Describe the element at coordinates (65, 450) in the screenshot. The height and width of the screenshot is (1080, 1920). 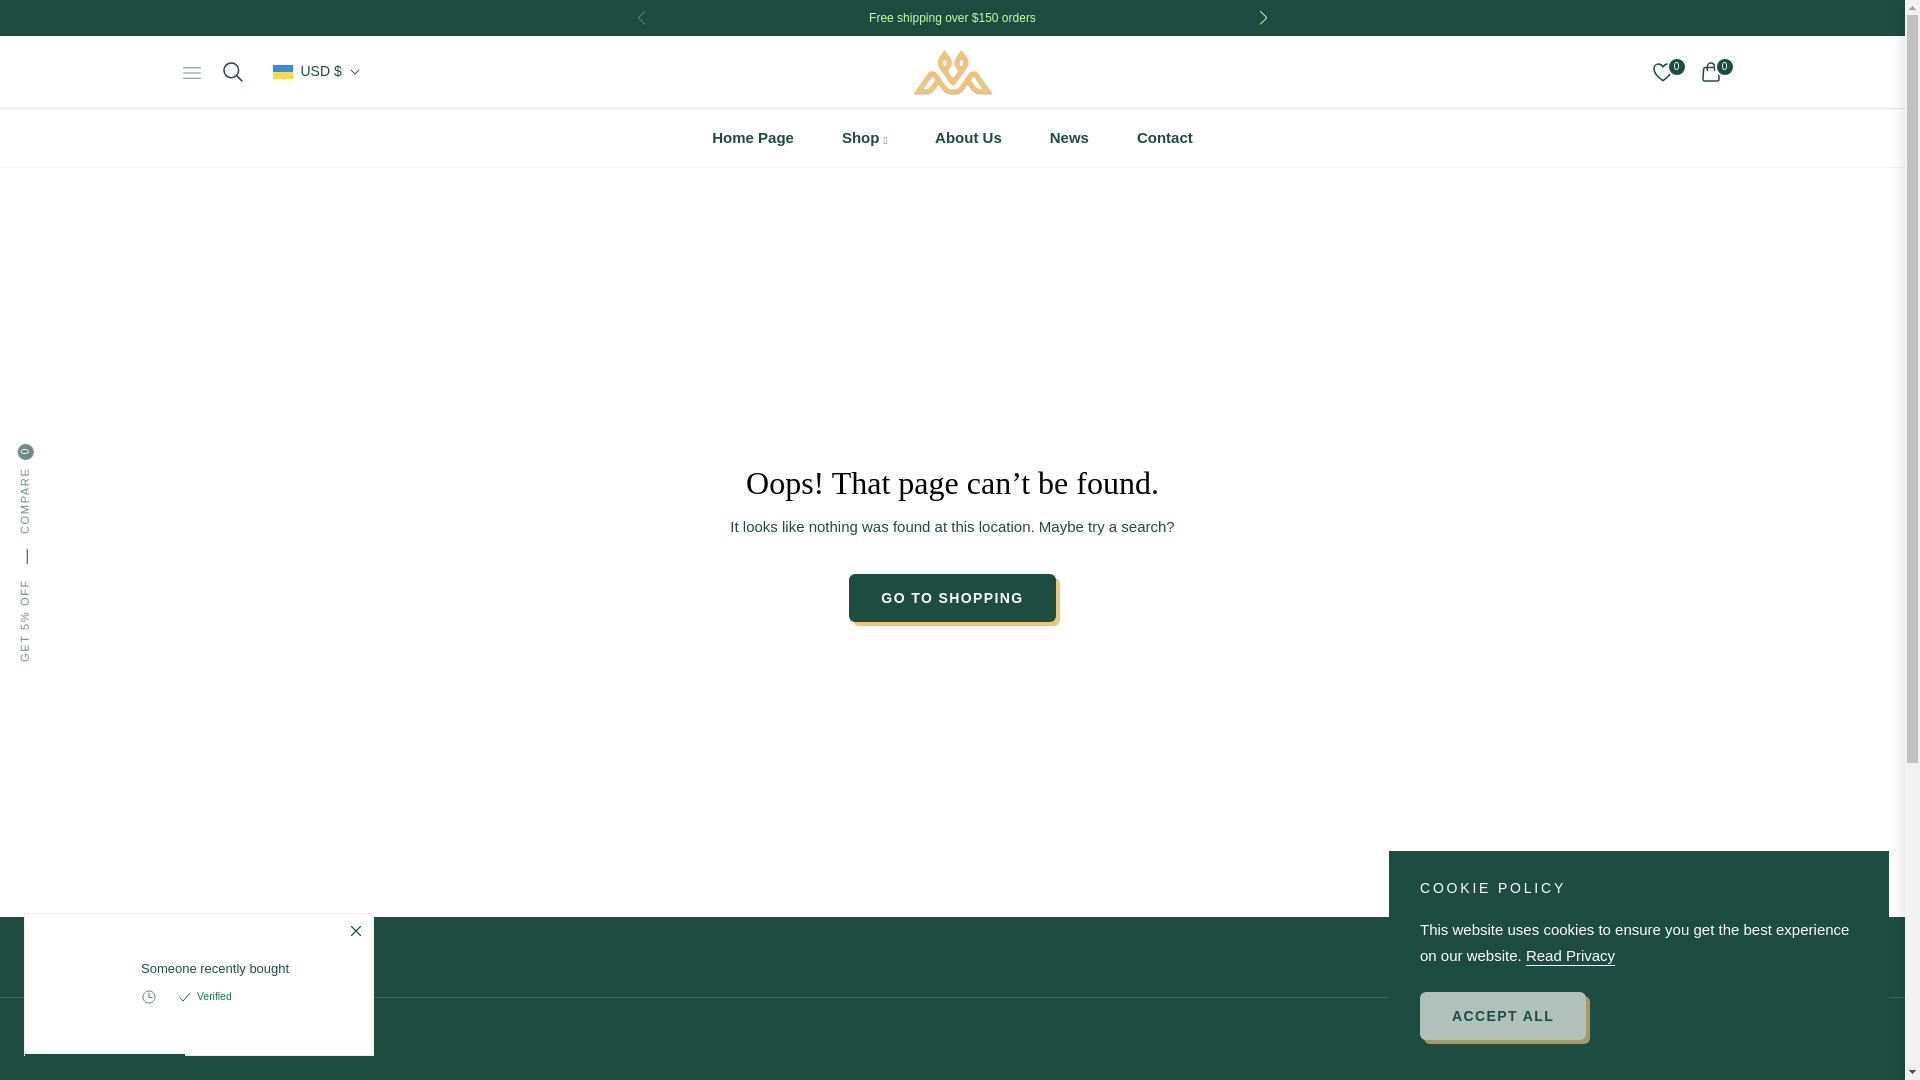
I see `Compare` at that location.